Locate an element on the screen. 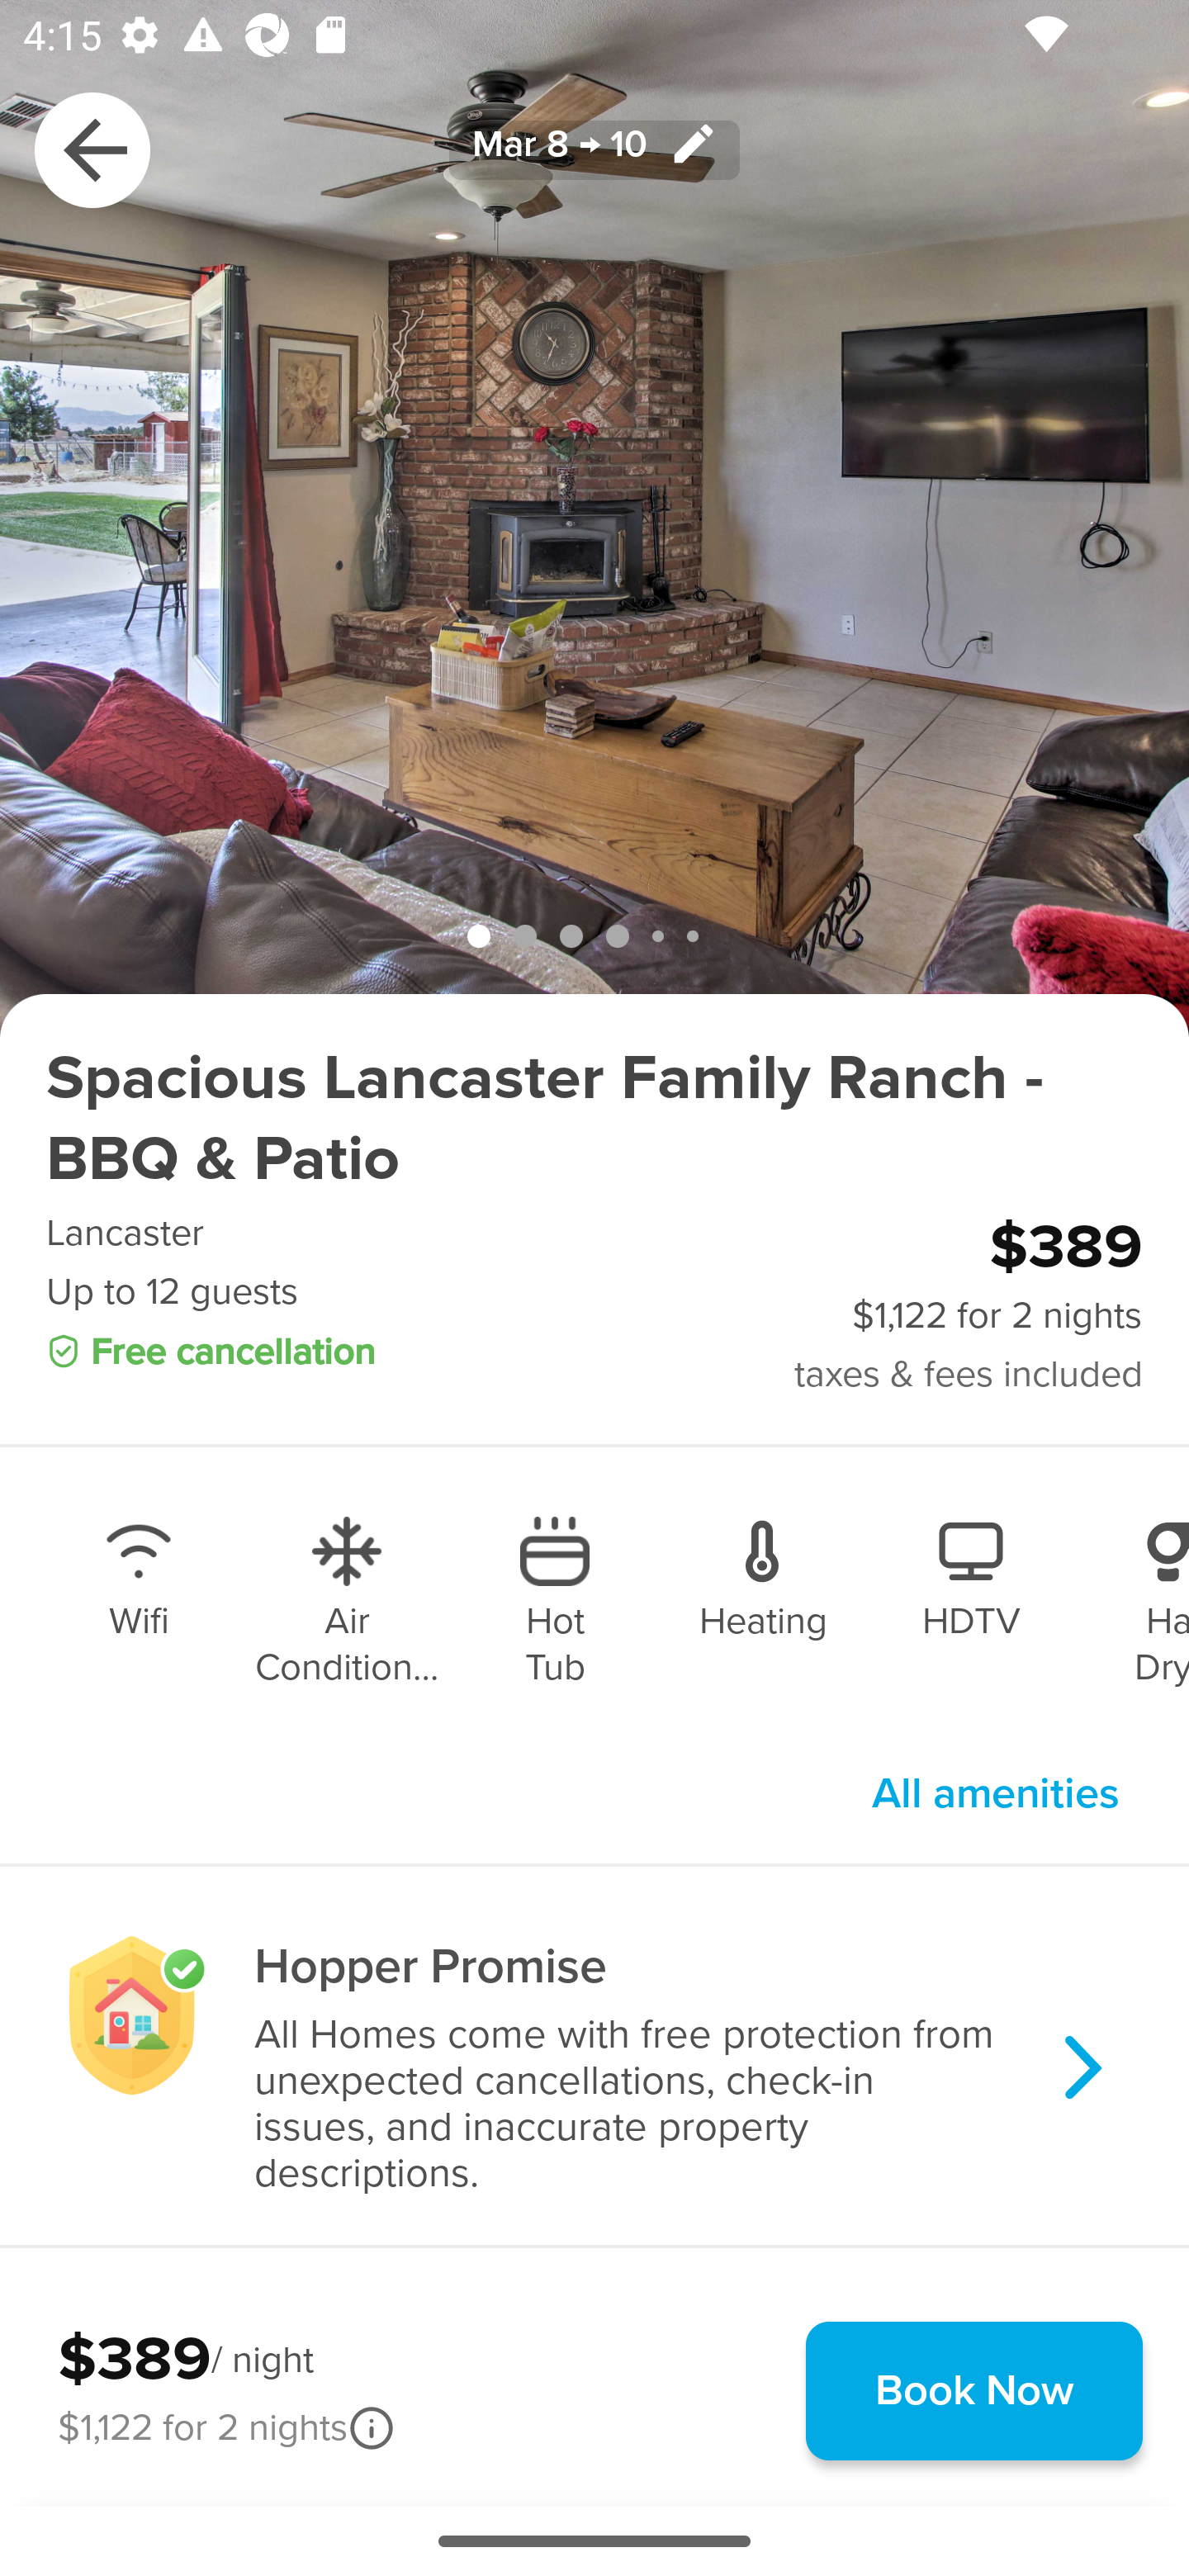  Book Now is located at coordinates (974, 2390).